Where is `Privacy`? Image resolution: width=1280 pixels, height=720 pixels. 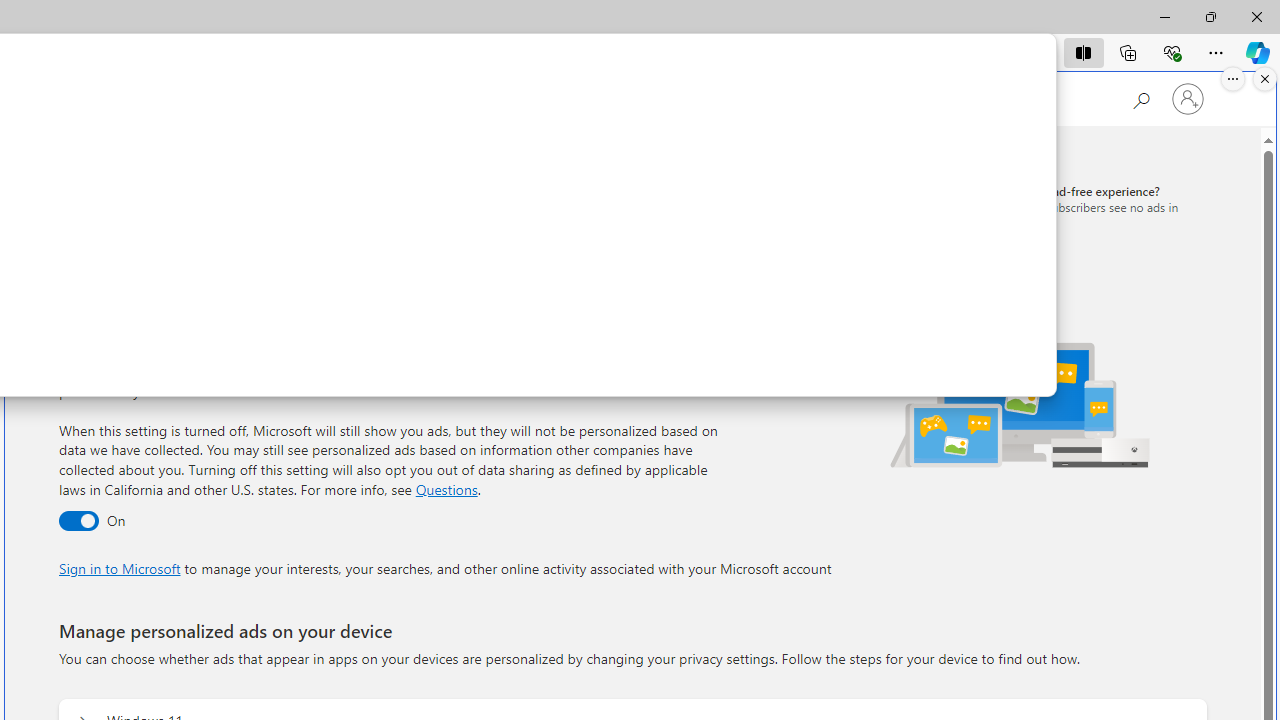
Privacy is located at coordinates (98, 198).